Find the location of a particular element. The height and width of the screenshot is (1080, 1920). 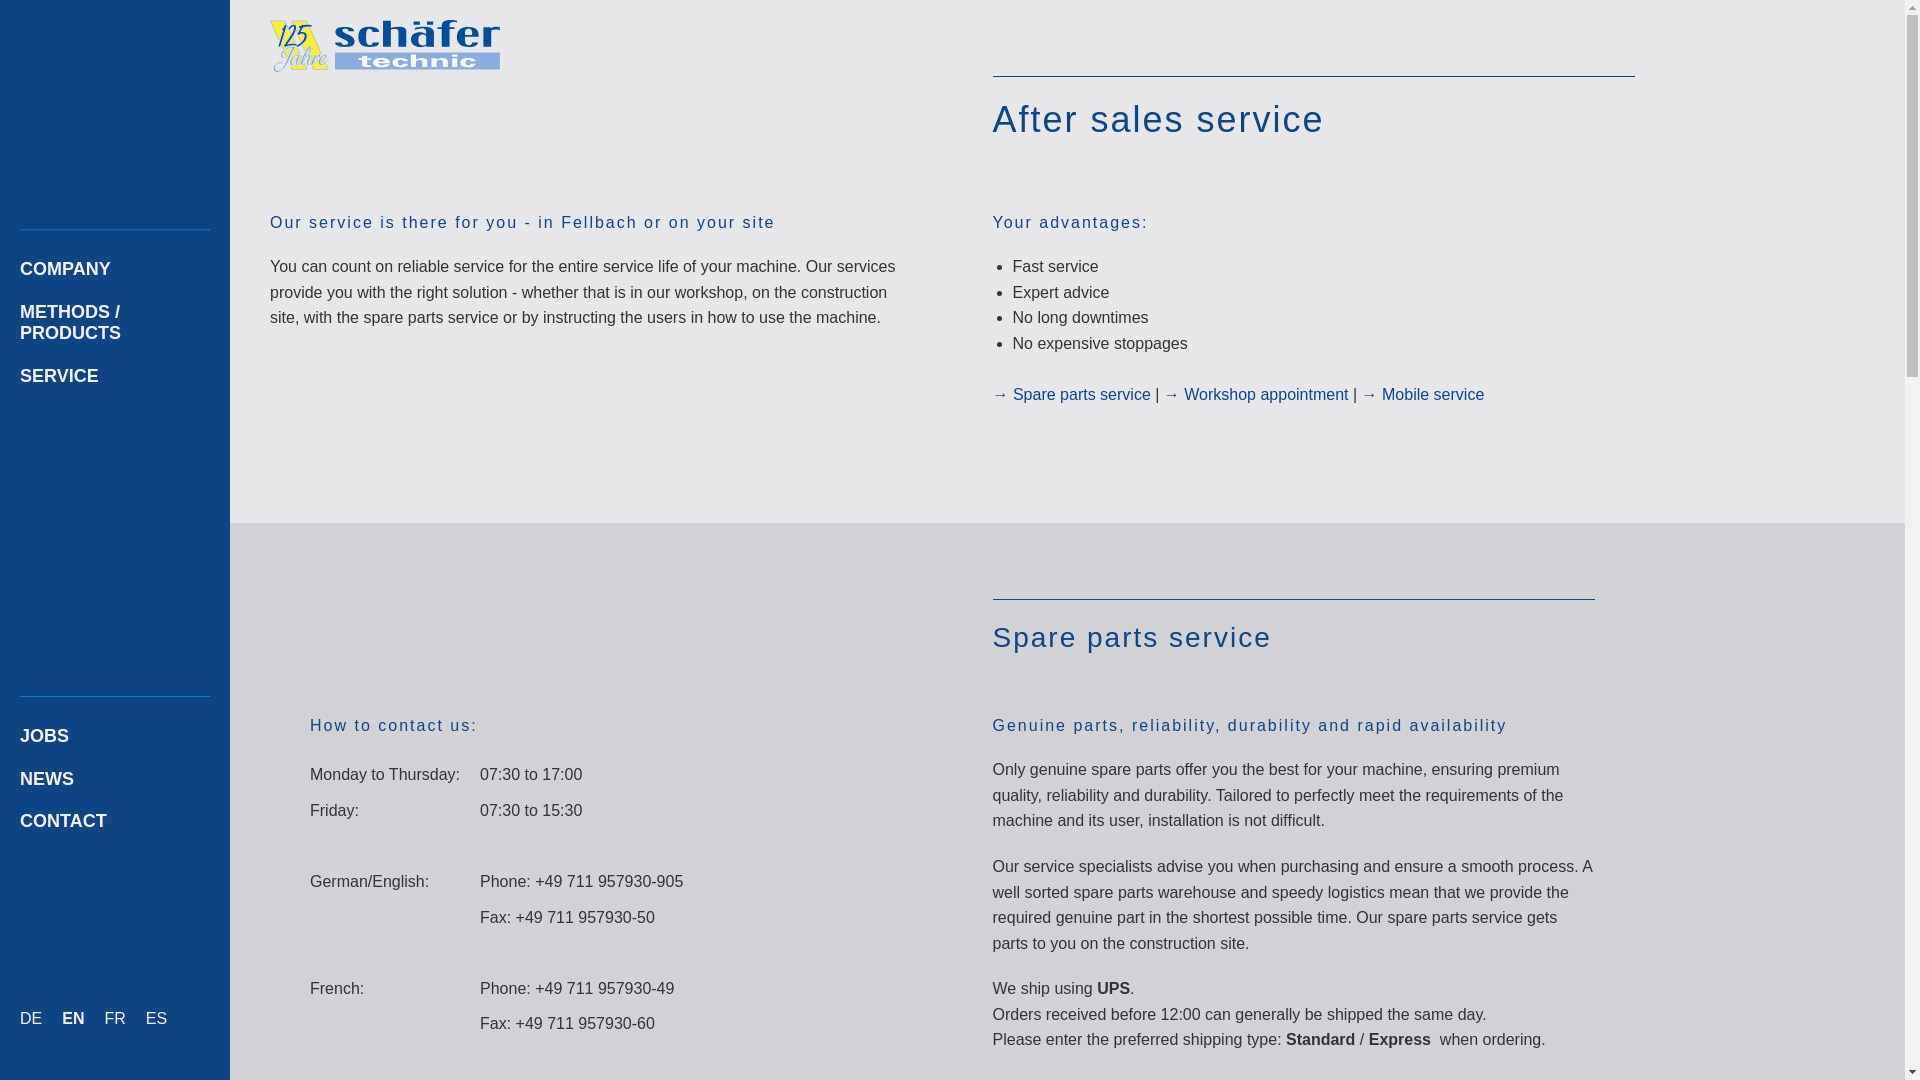

NEWS is located at coordinates (115, 780).